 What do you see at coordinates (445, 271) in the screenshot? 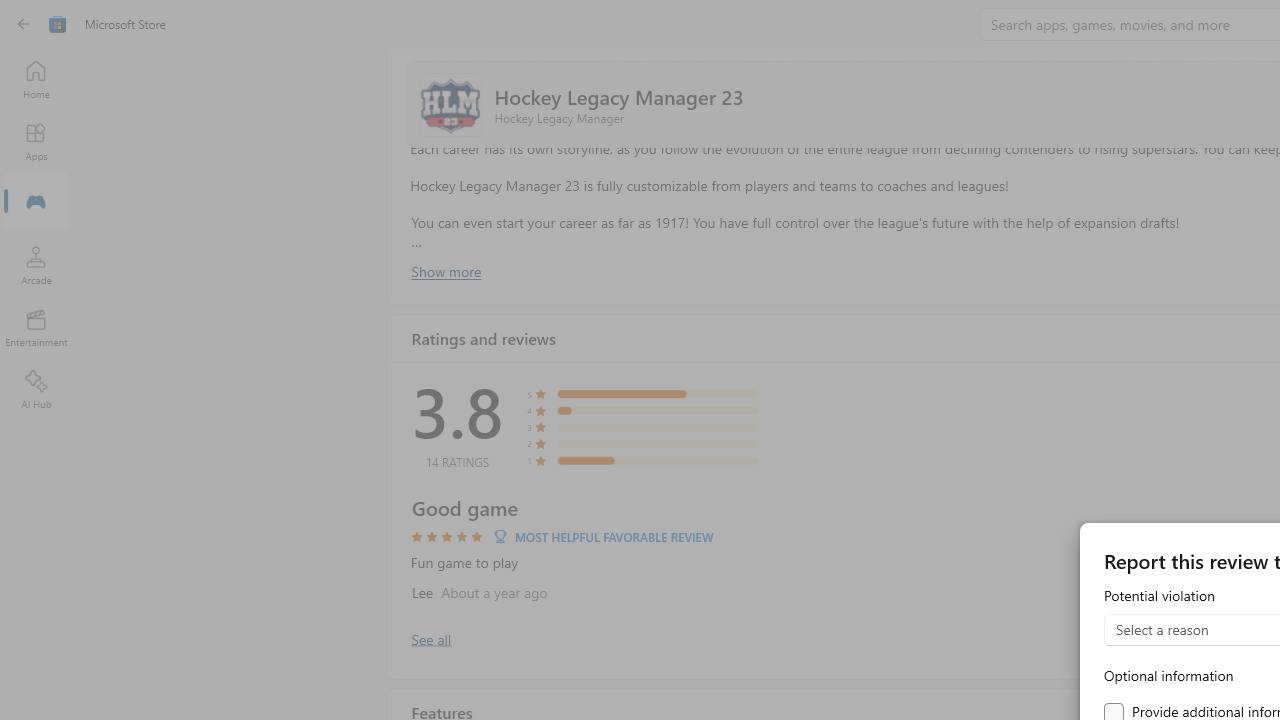
I see `Show more` at bounding box center [445, 271].